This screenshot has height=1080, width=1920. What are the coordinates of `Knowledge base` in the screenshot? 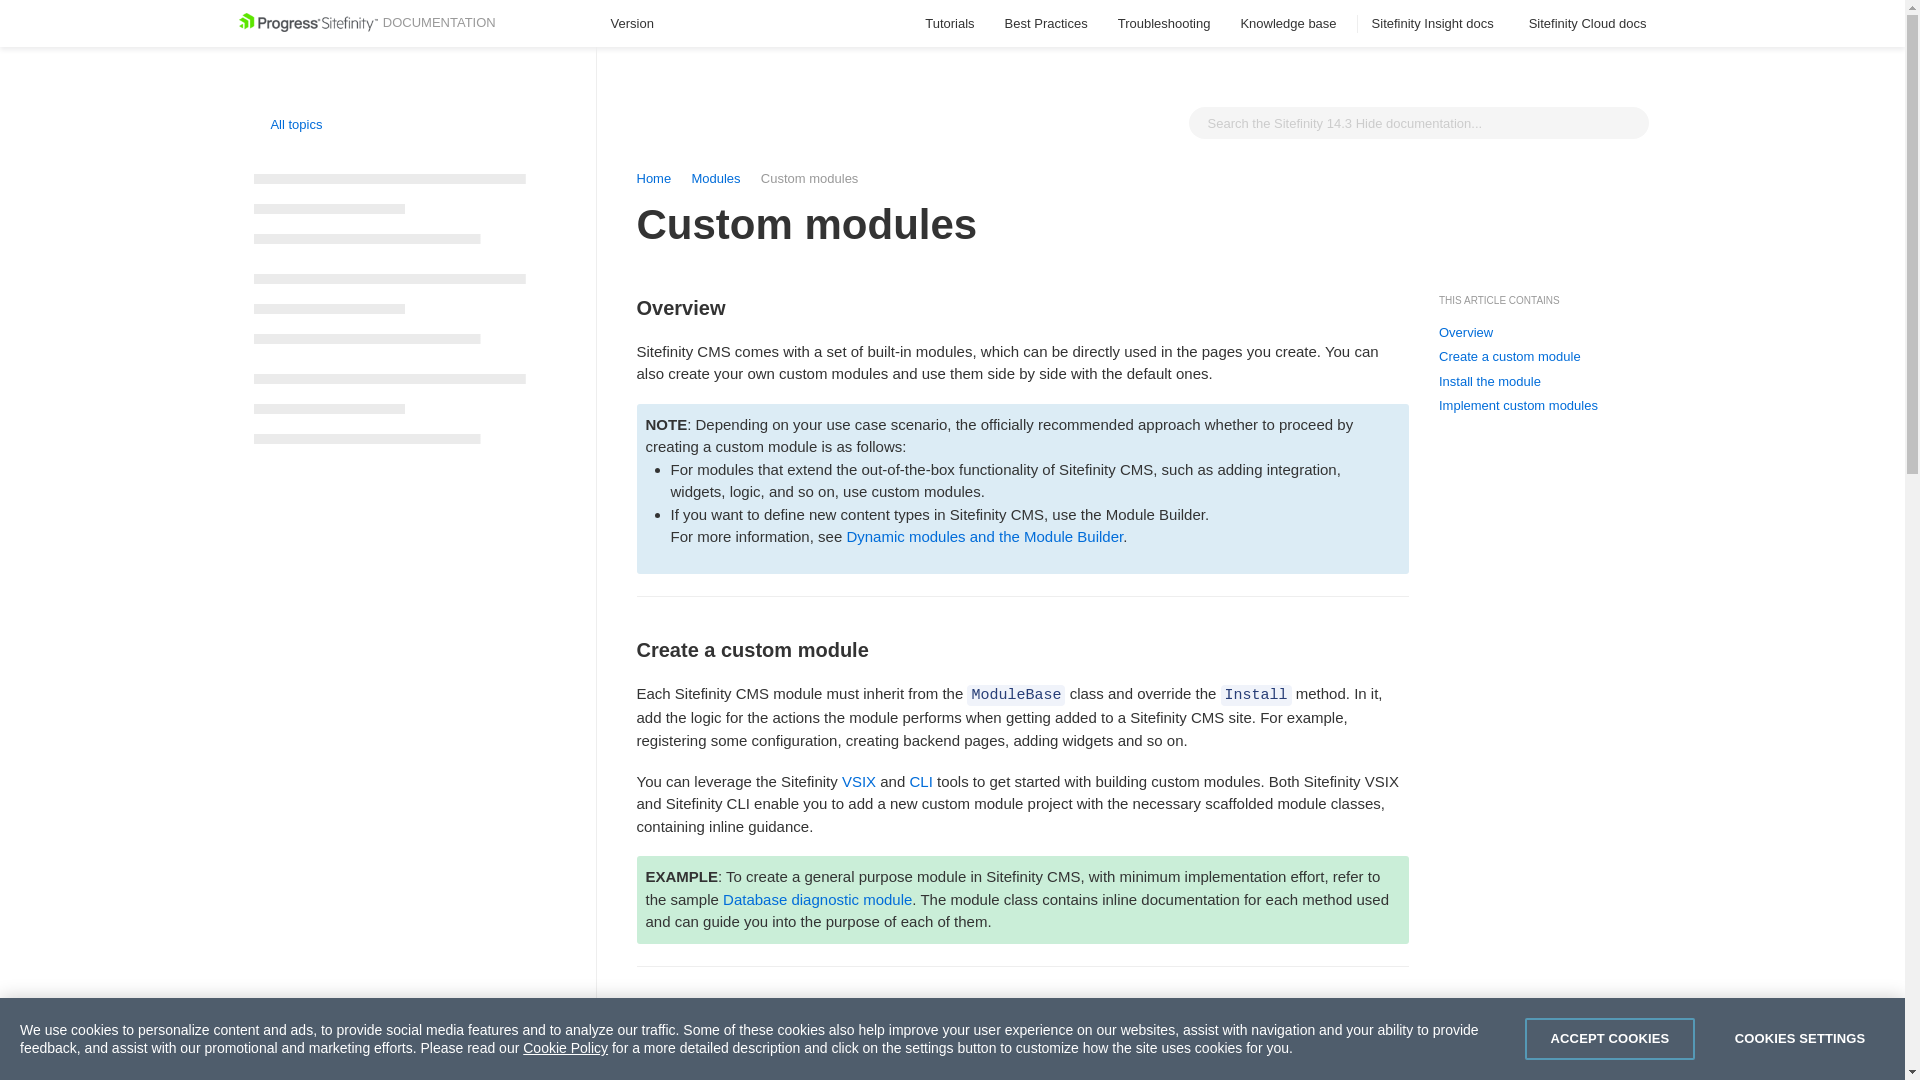 It's located at (1290, 24).